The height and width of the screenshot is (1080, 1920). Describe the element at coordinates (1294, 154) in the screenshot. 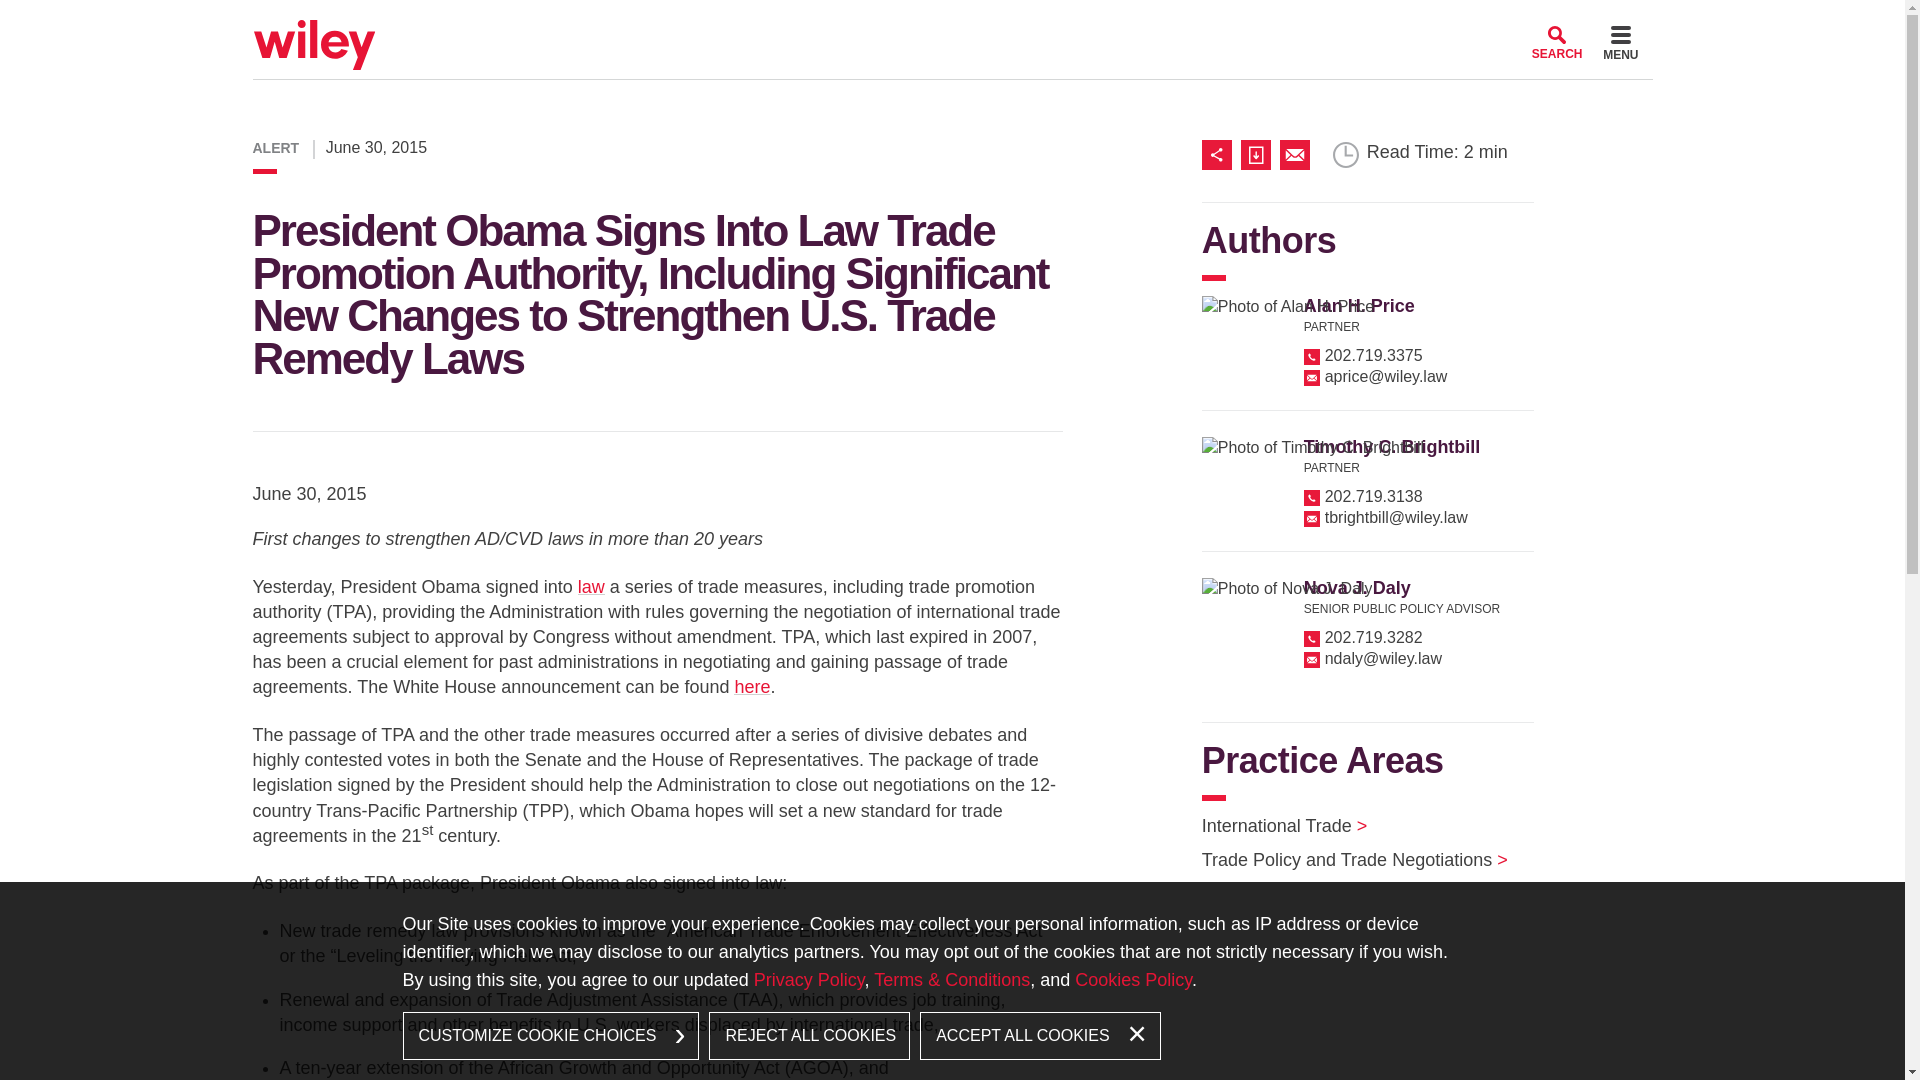

I see `Email` at that location.